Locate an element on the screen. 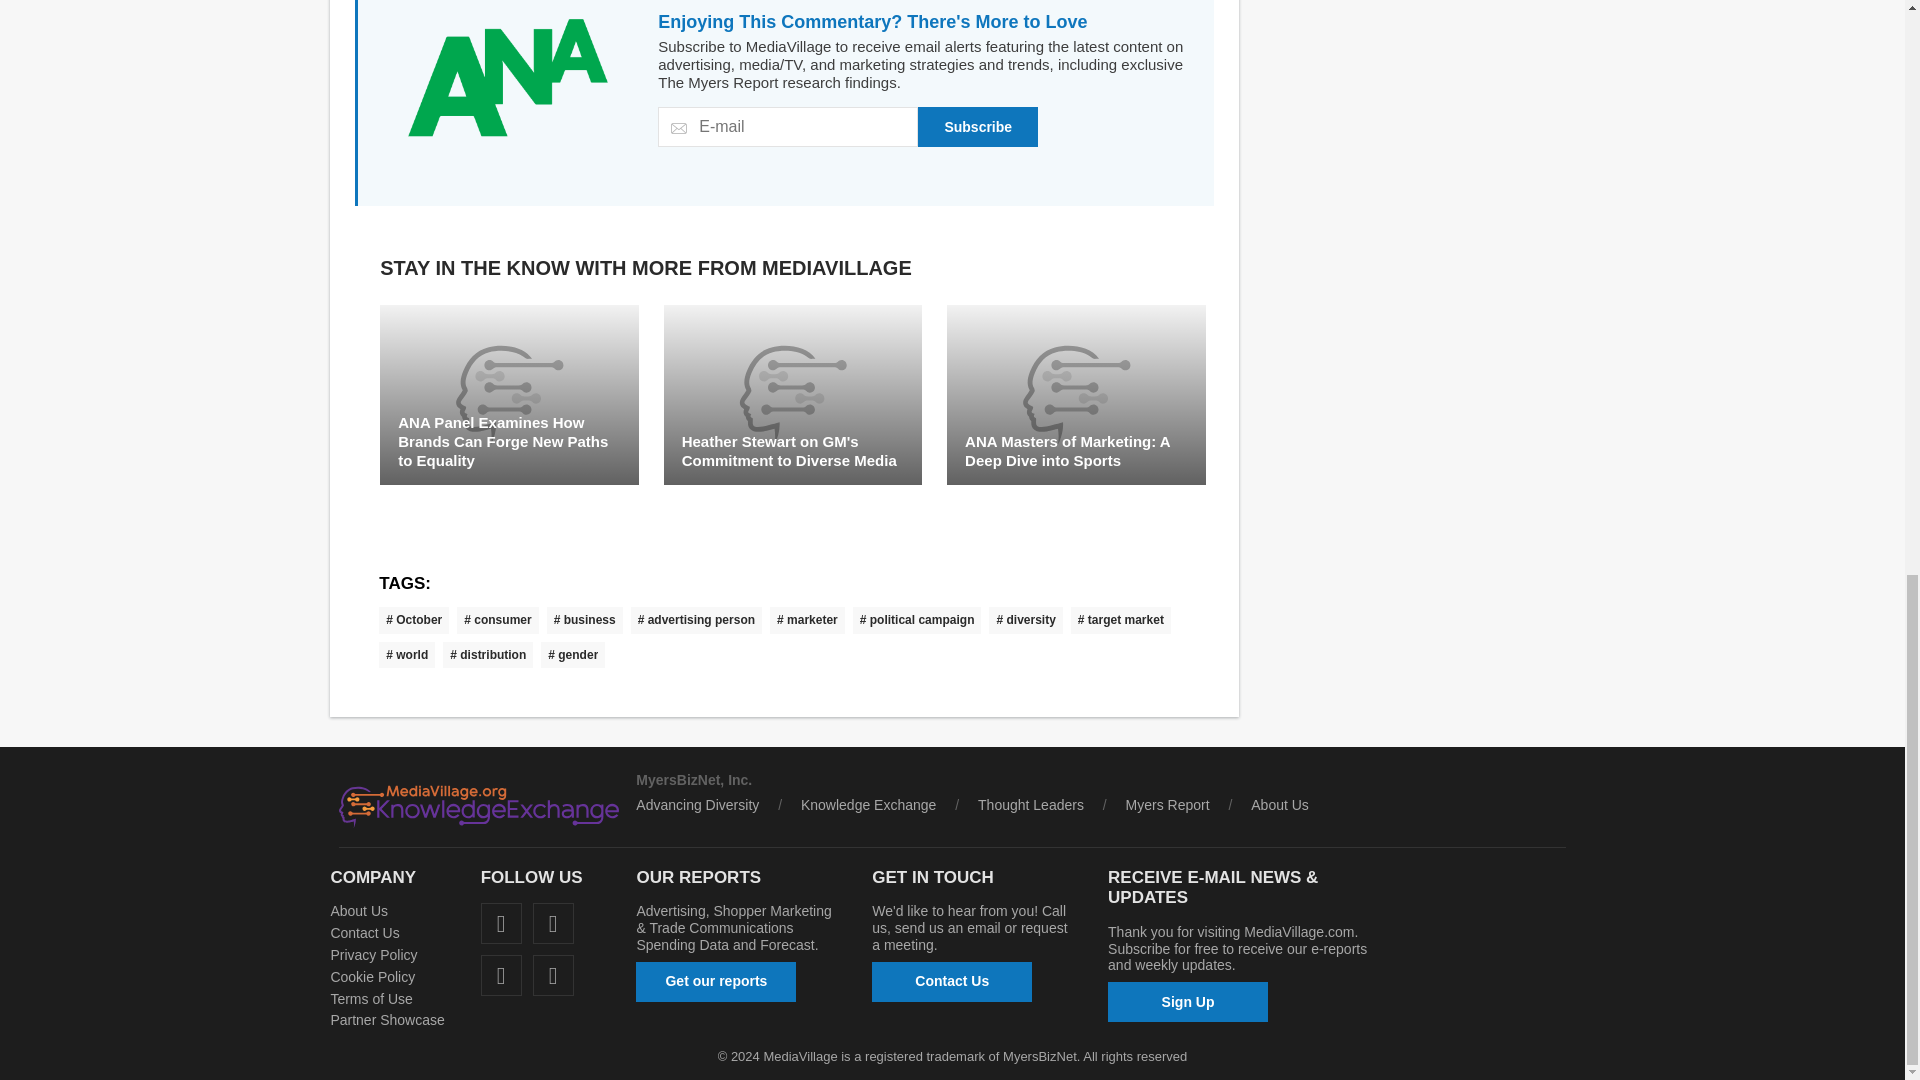 The image size is (1920, 1080). Follow us on Facebook is located at coordinates (502, 922).